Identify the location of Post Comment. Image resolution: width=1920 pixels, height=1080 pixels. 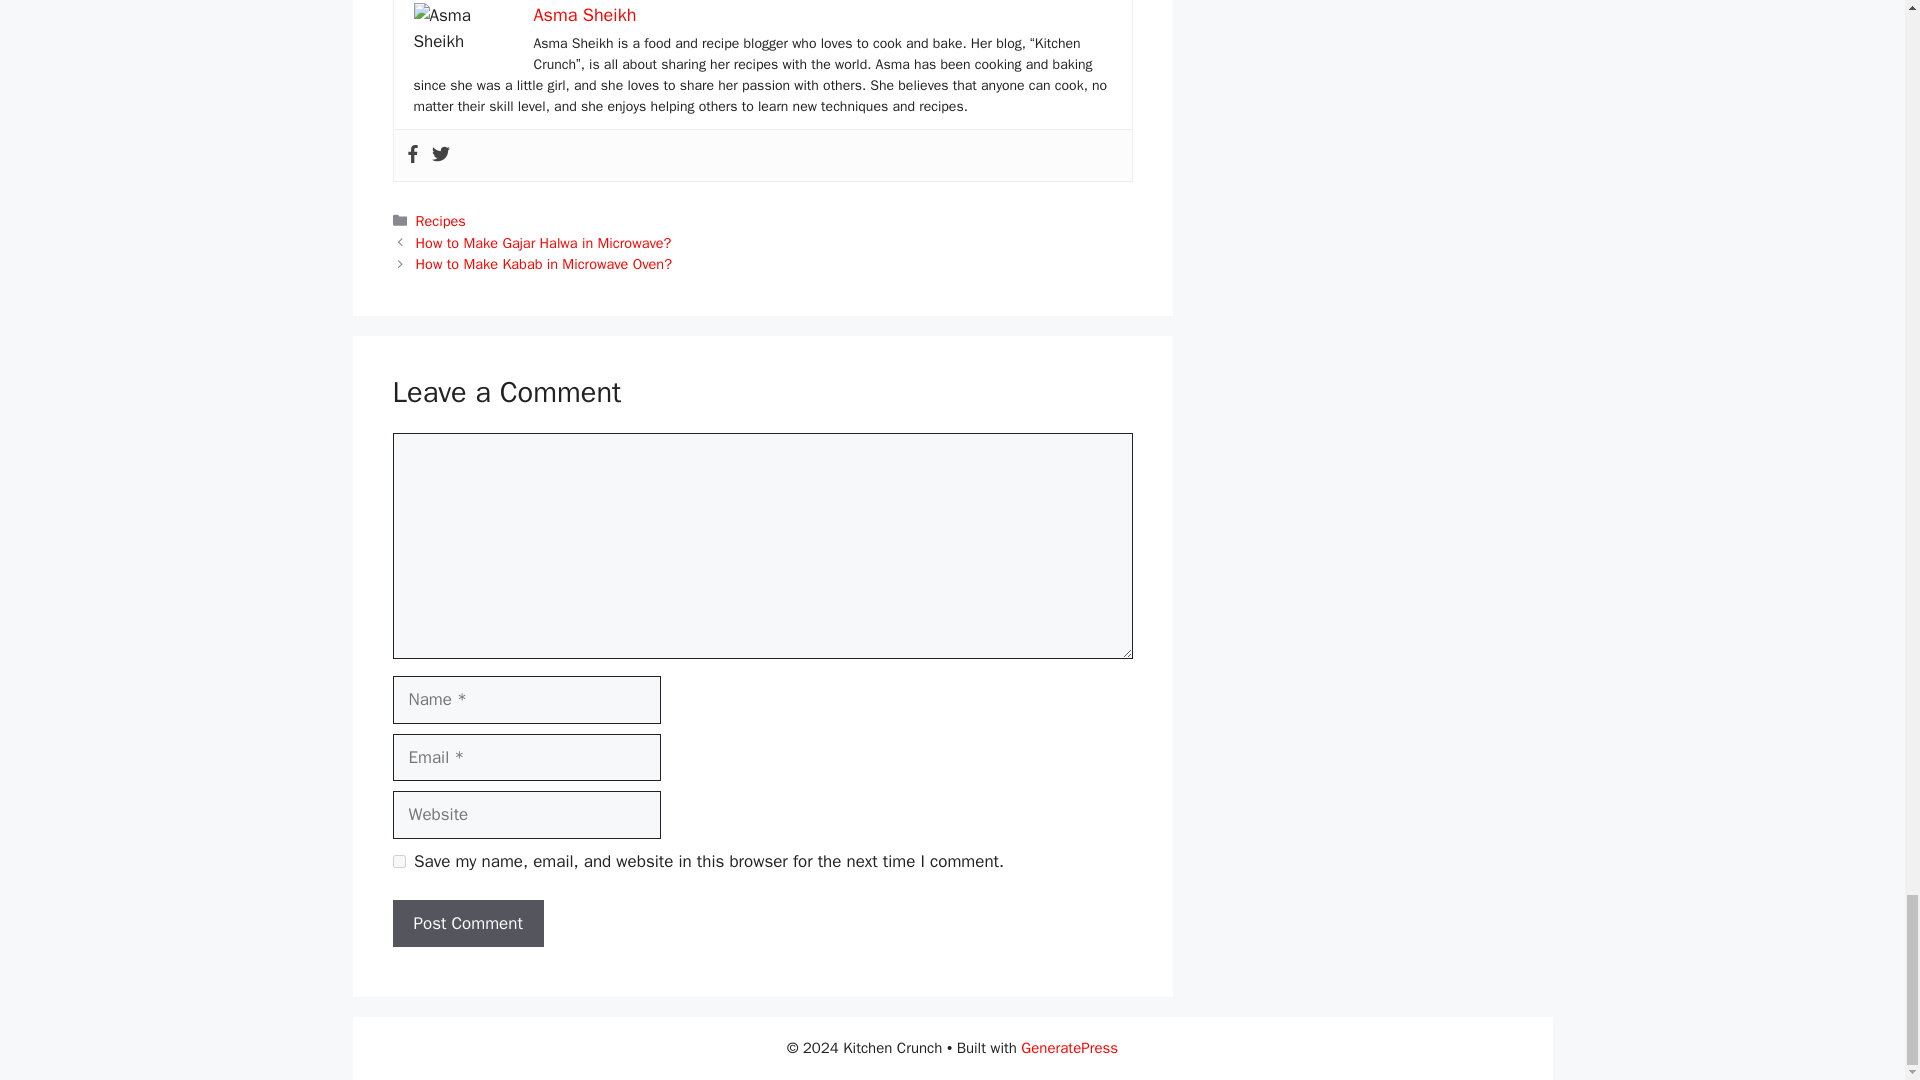
(467, 924).